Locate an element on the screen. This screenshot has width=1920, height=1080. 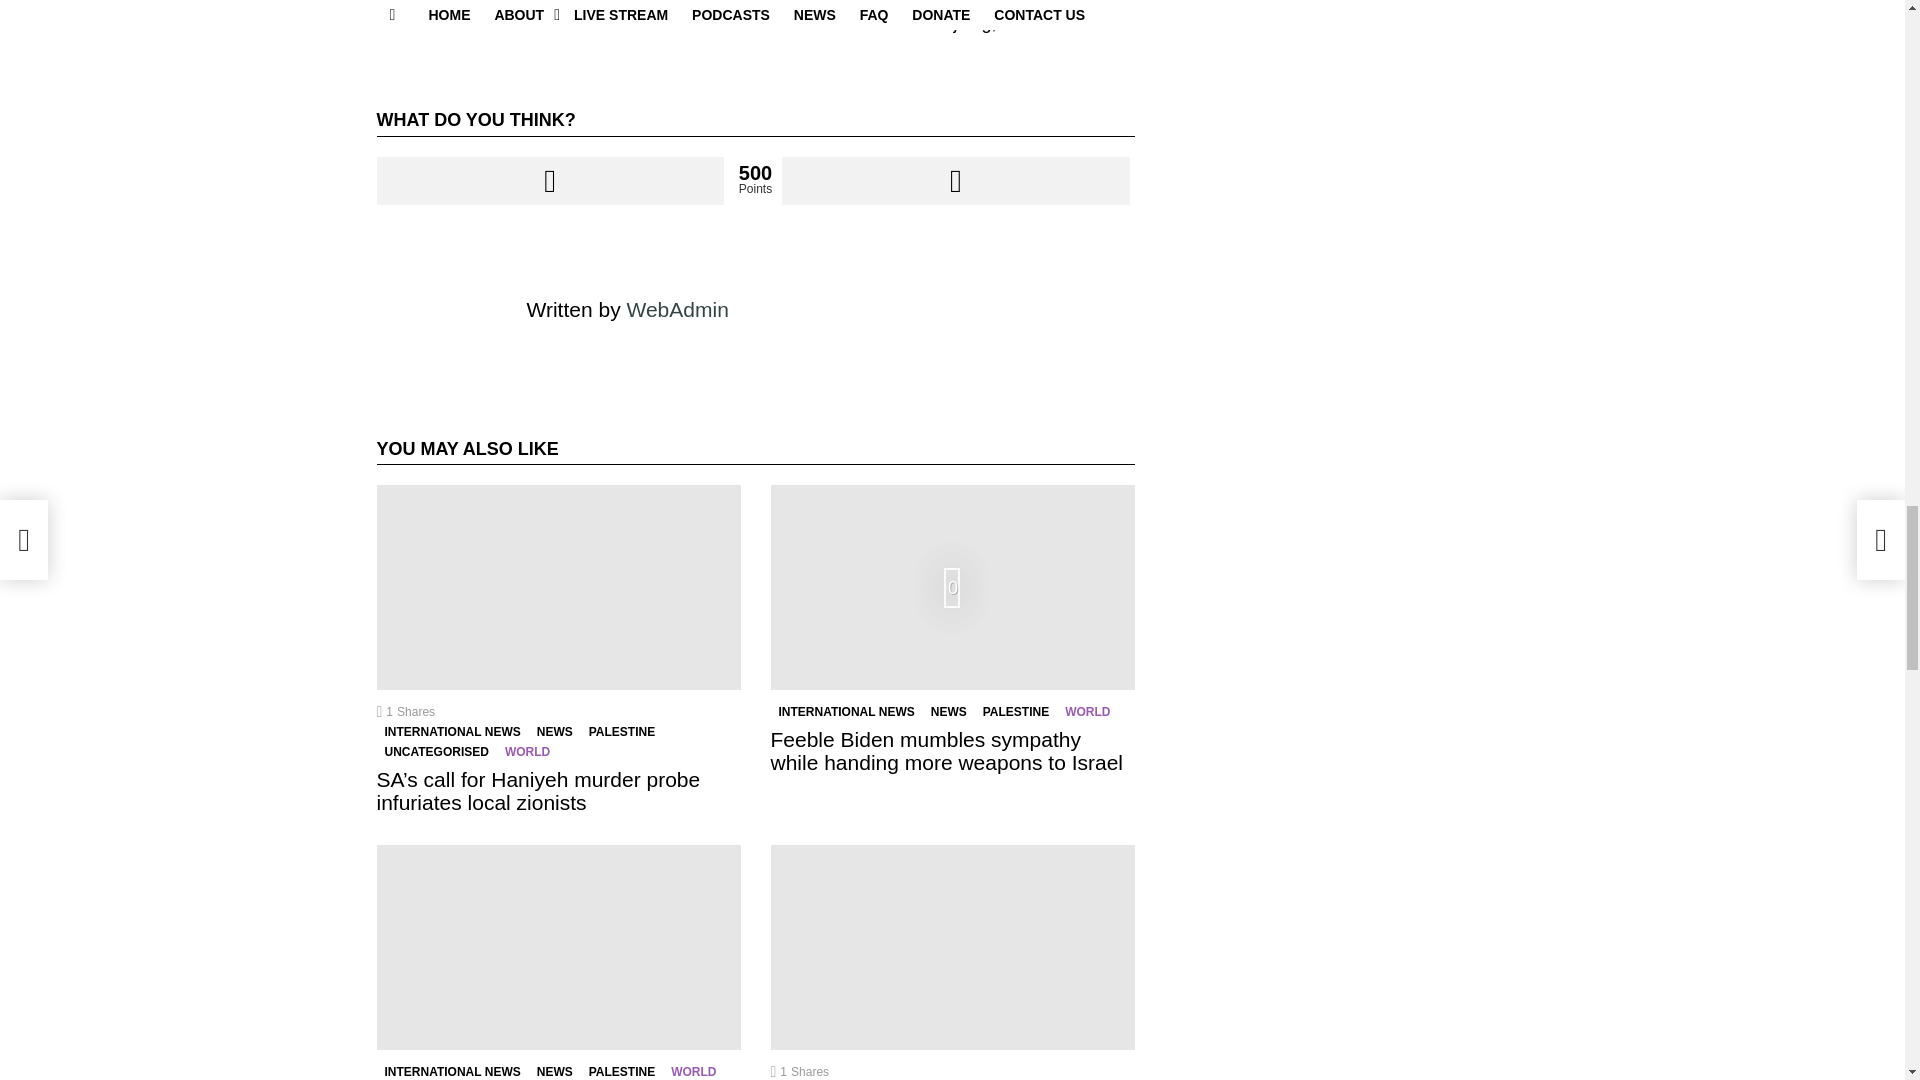
Downvote is located at coordinates (954, 180).